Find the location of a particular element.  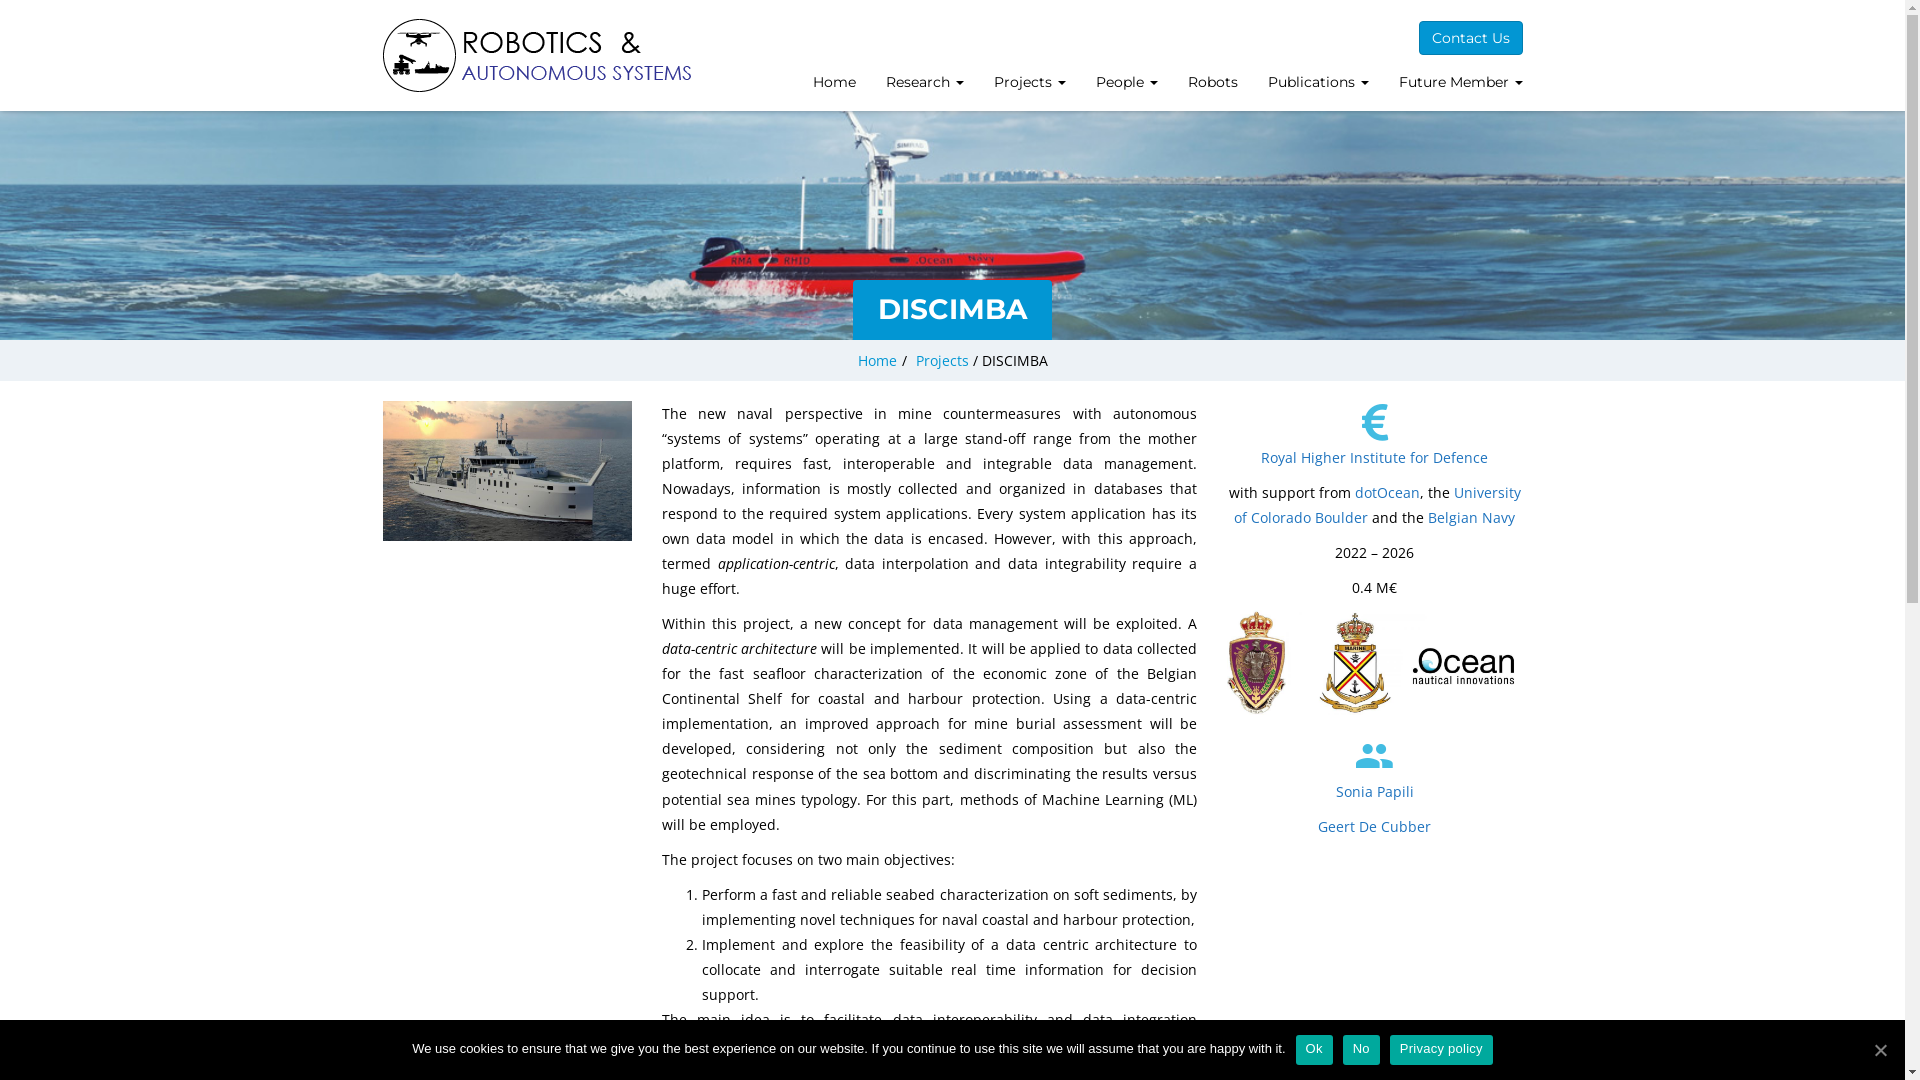

Home is located at coordinates (834, 84).